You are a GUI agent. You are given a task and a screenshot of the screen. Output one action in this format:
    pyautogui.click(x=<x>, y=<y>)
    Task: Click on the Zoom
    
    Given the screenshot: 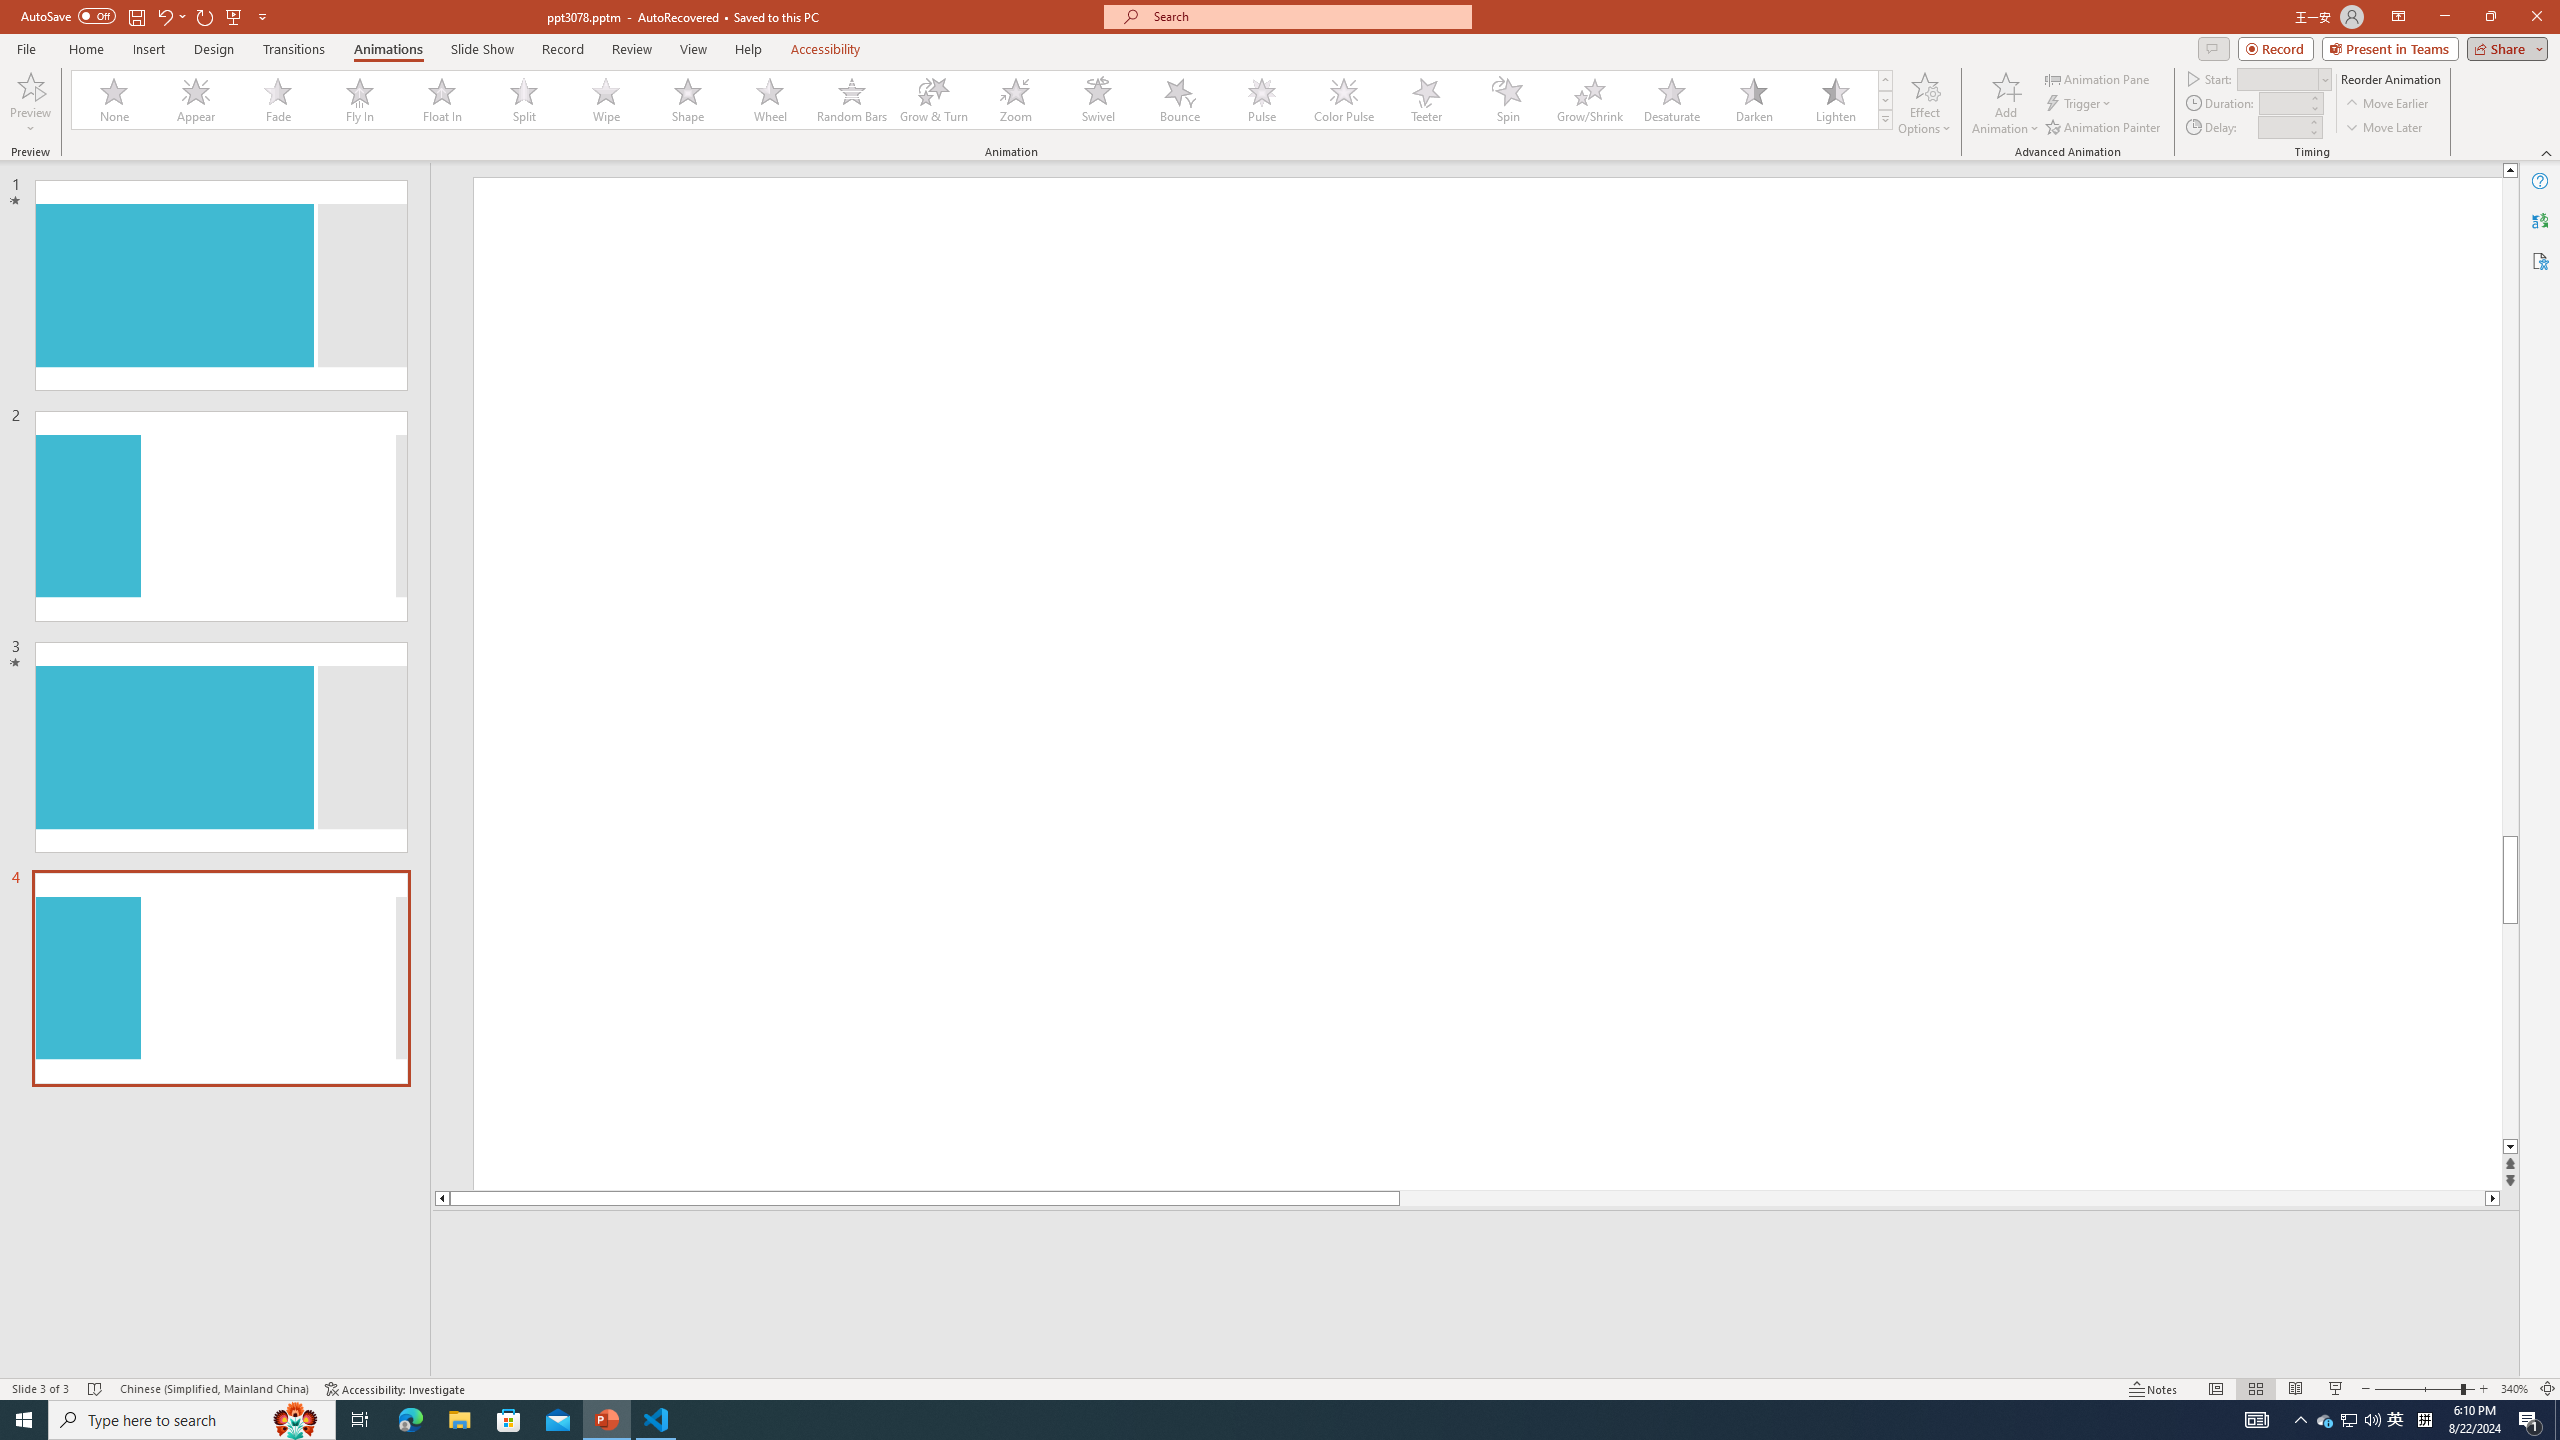 What is the action you would take?
    pyautogui.click(x=1016, y=100)
    